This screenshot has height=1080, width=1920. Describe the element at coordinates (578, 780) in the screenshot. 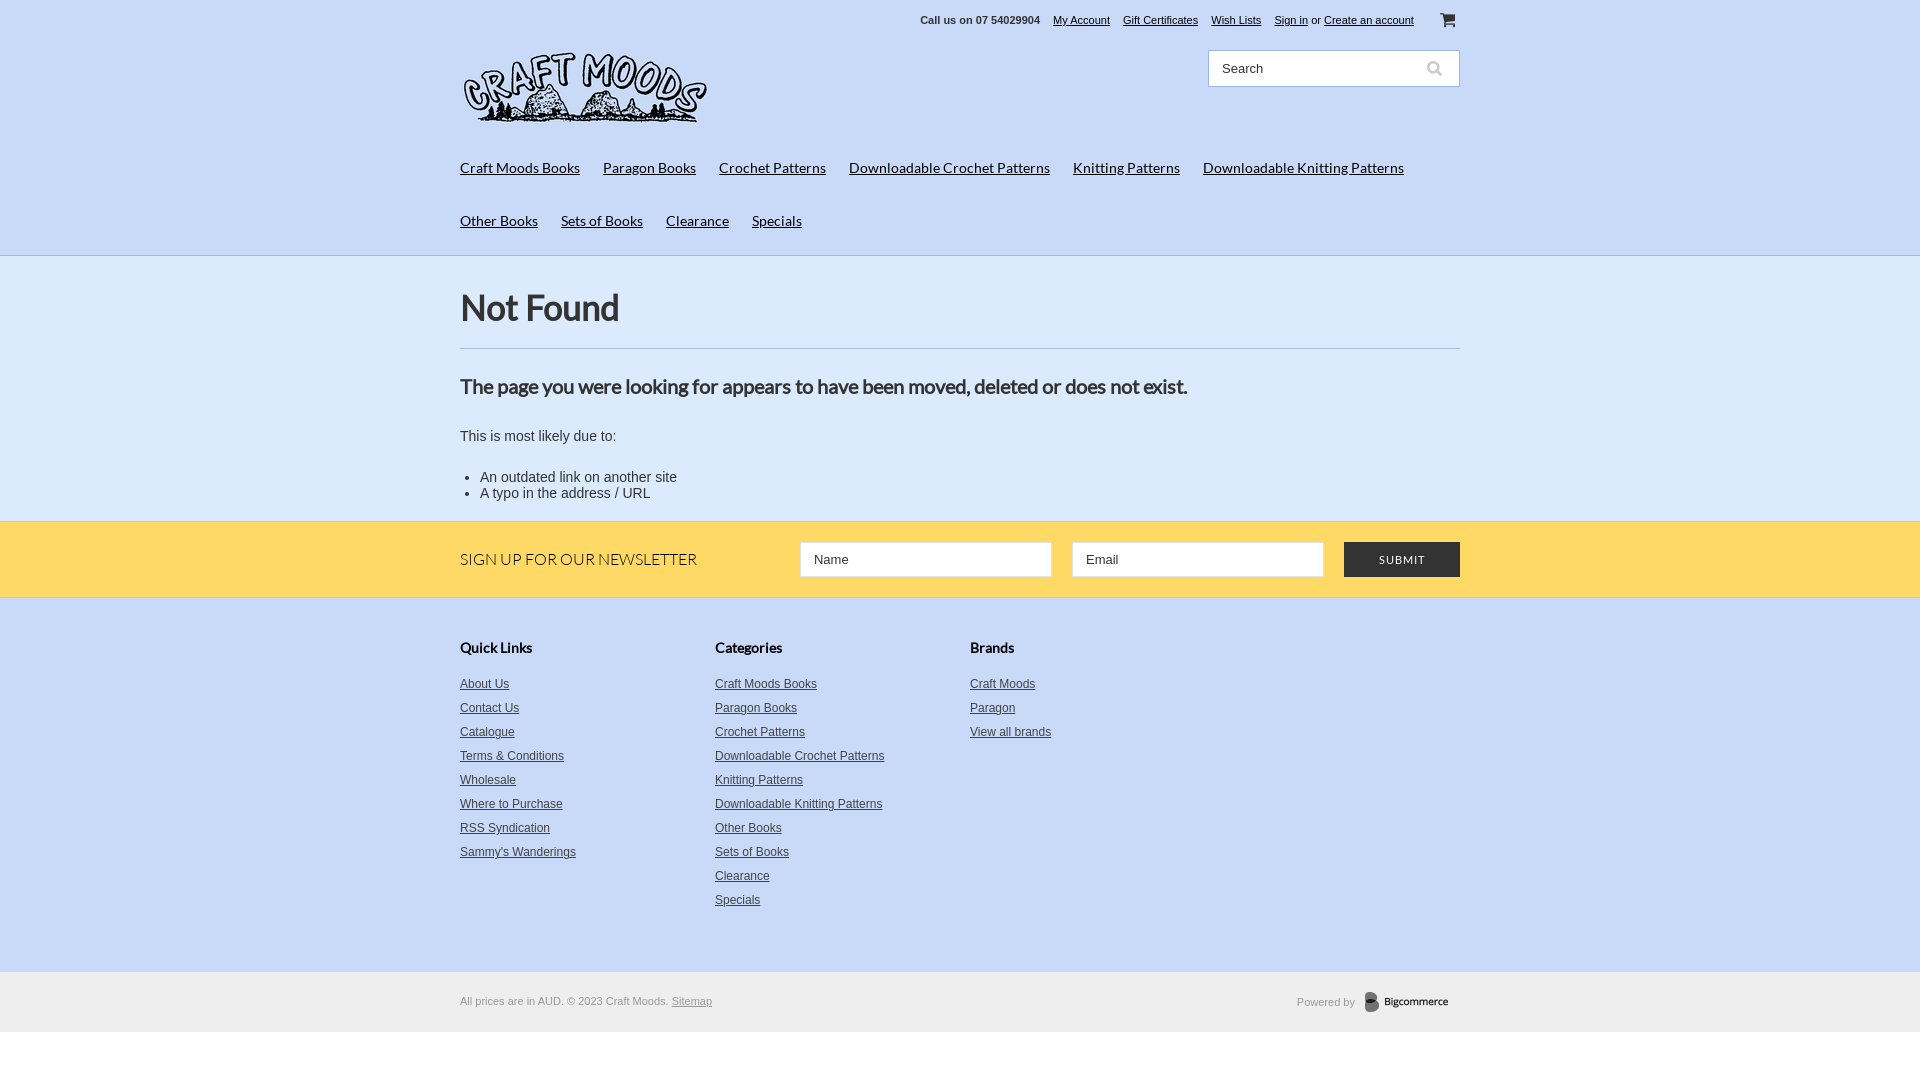

I see `Wholesale` at that location.